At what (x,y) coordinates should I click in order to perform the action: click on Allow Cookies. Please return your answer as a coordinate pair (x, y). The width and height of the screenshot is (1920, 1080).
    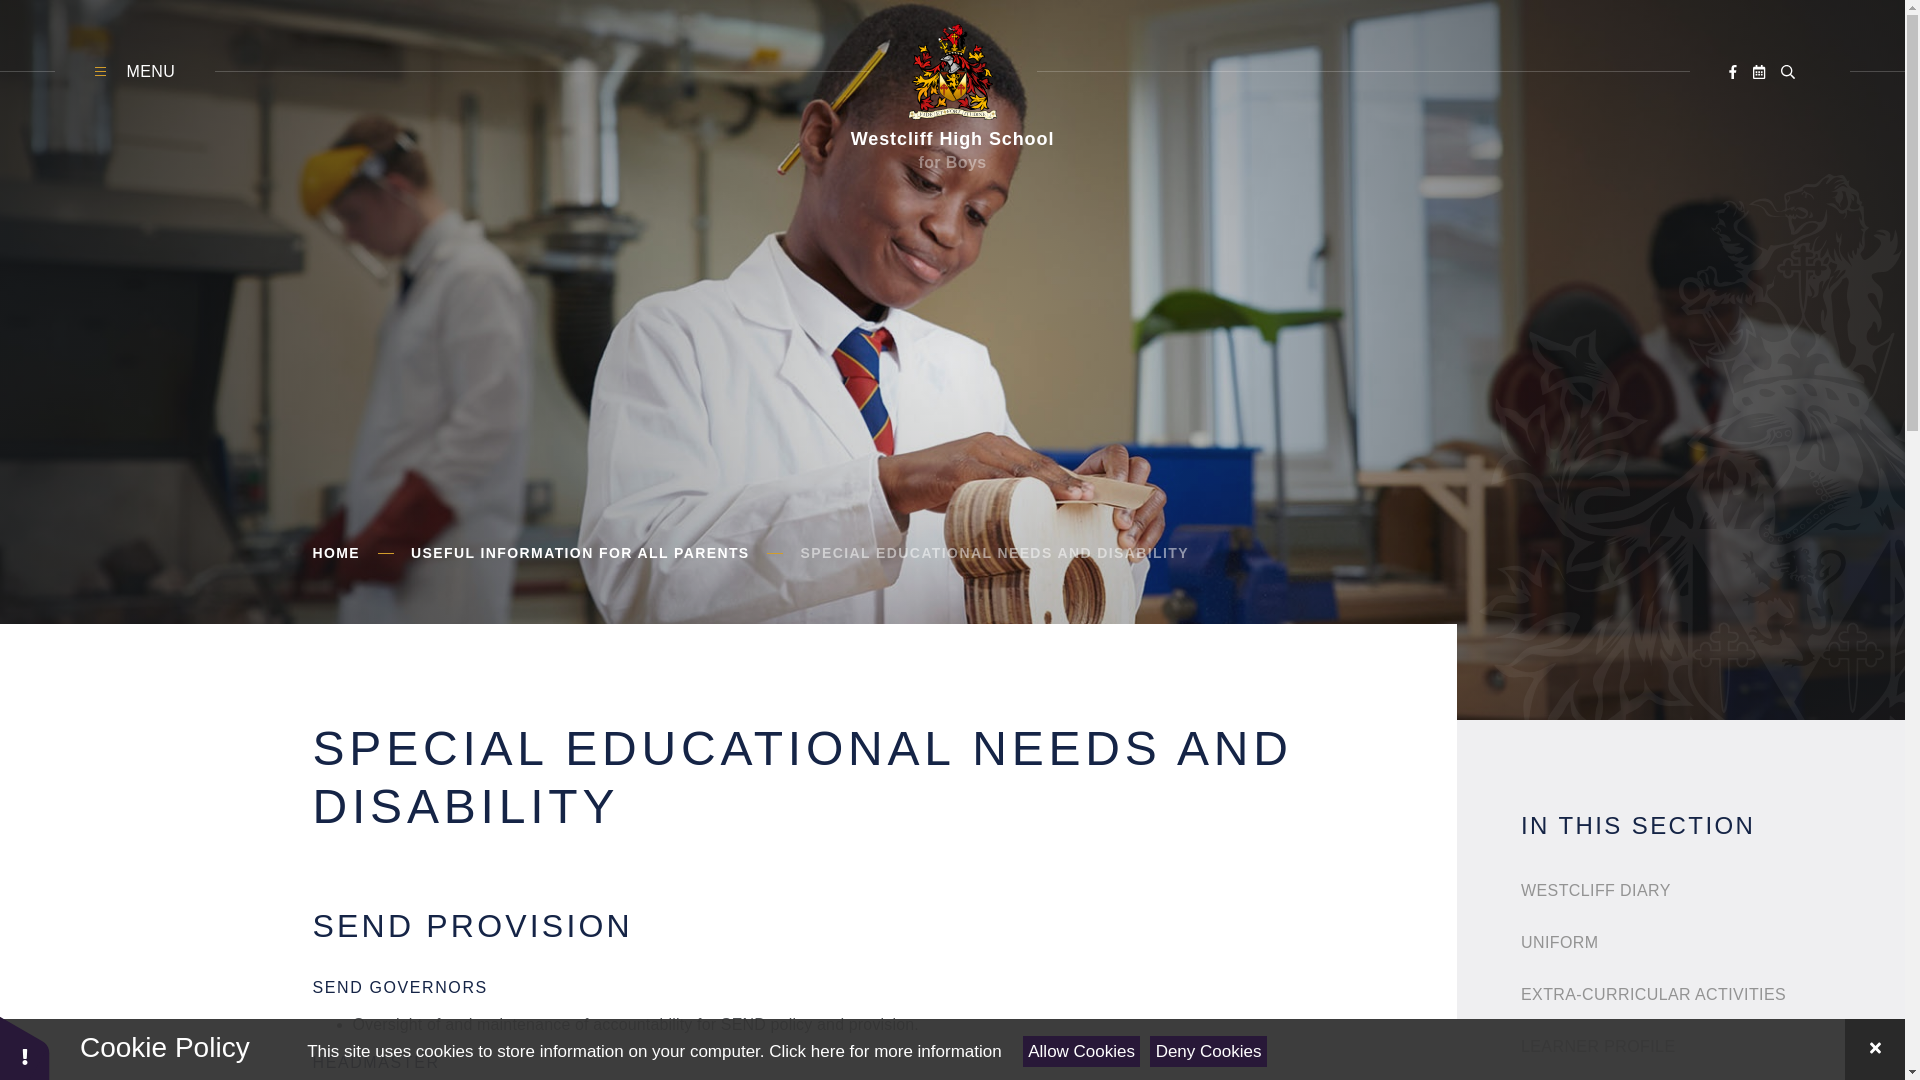
    Looking at the image, I should click on (1082, 1051).